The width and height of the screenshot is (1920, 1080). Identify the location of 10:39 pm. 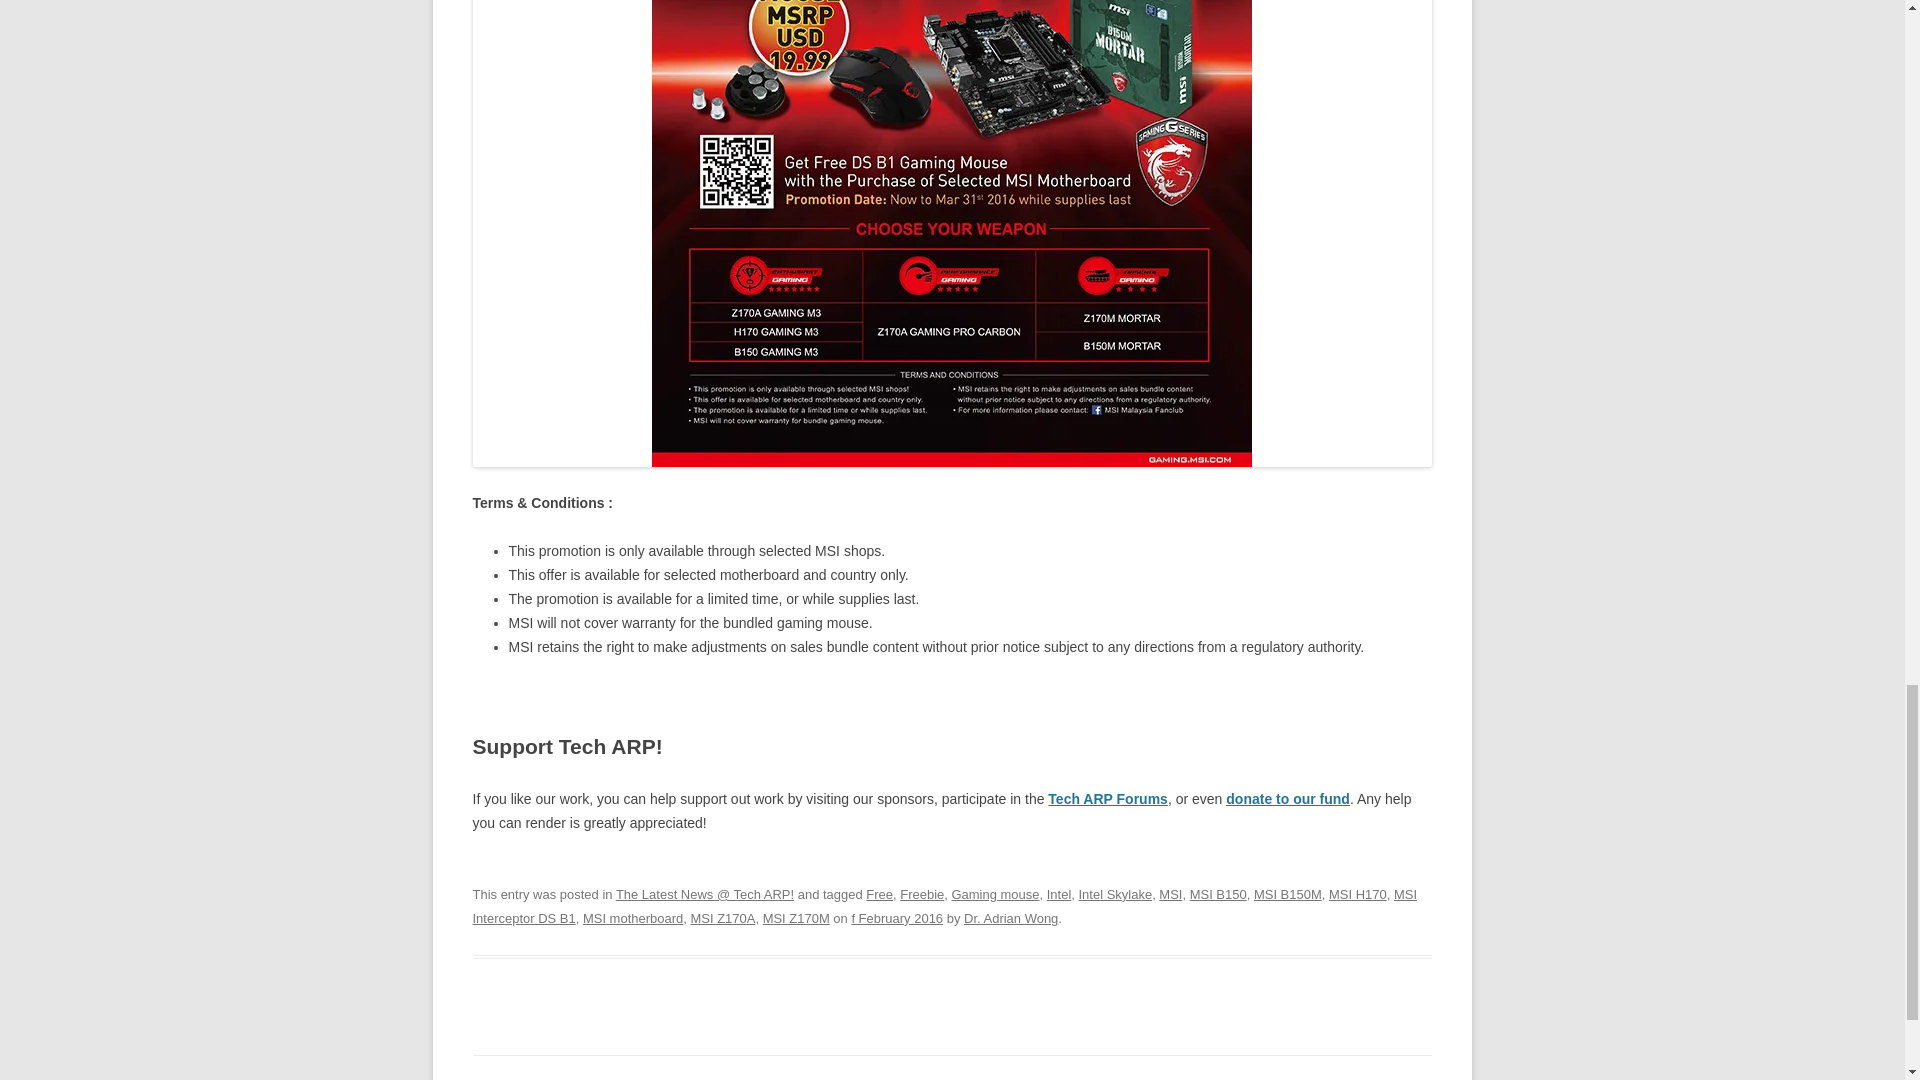
(896, 918).